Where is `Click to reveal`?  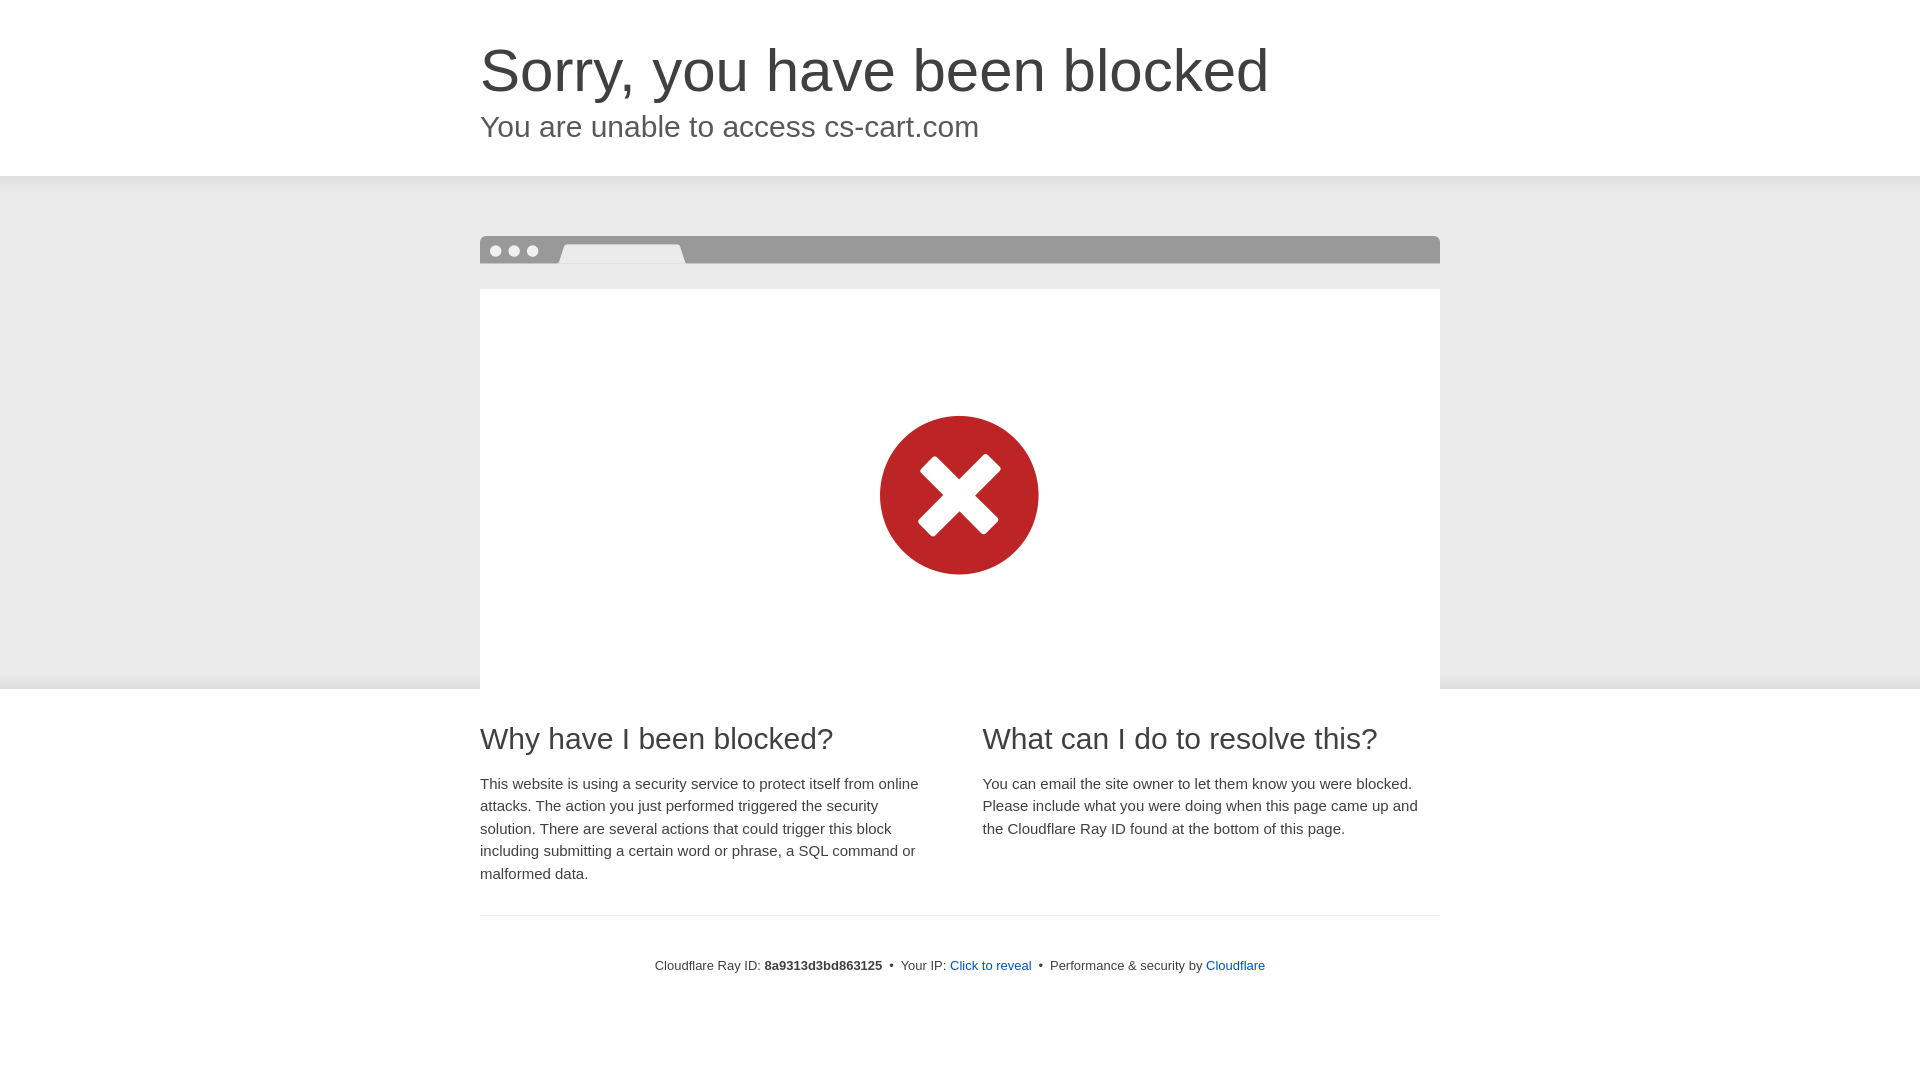 Click to reveal is located at coordinates (991, 966).